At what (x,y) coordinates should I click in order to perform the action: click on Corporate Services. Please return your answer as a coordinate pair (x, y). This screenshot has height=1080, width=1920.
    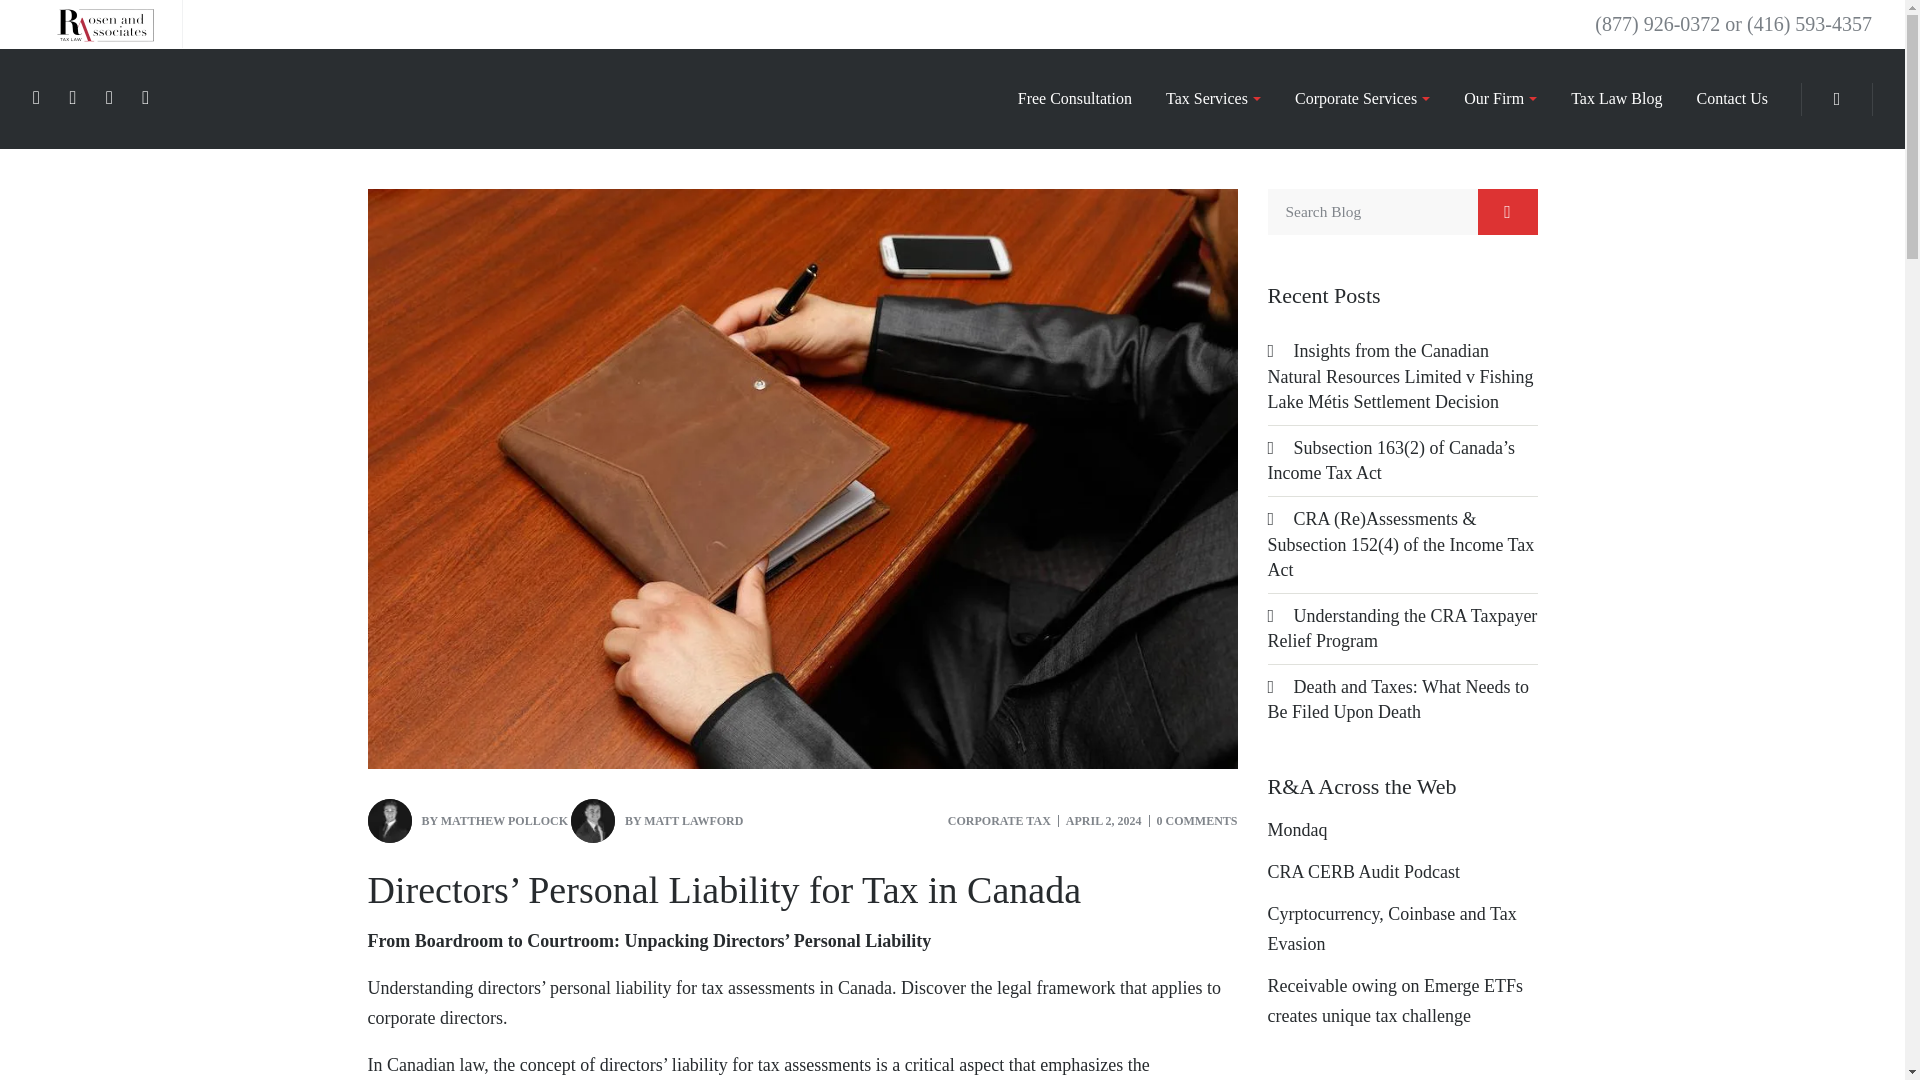
    Looking at the image, I should click on (1362, 98).